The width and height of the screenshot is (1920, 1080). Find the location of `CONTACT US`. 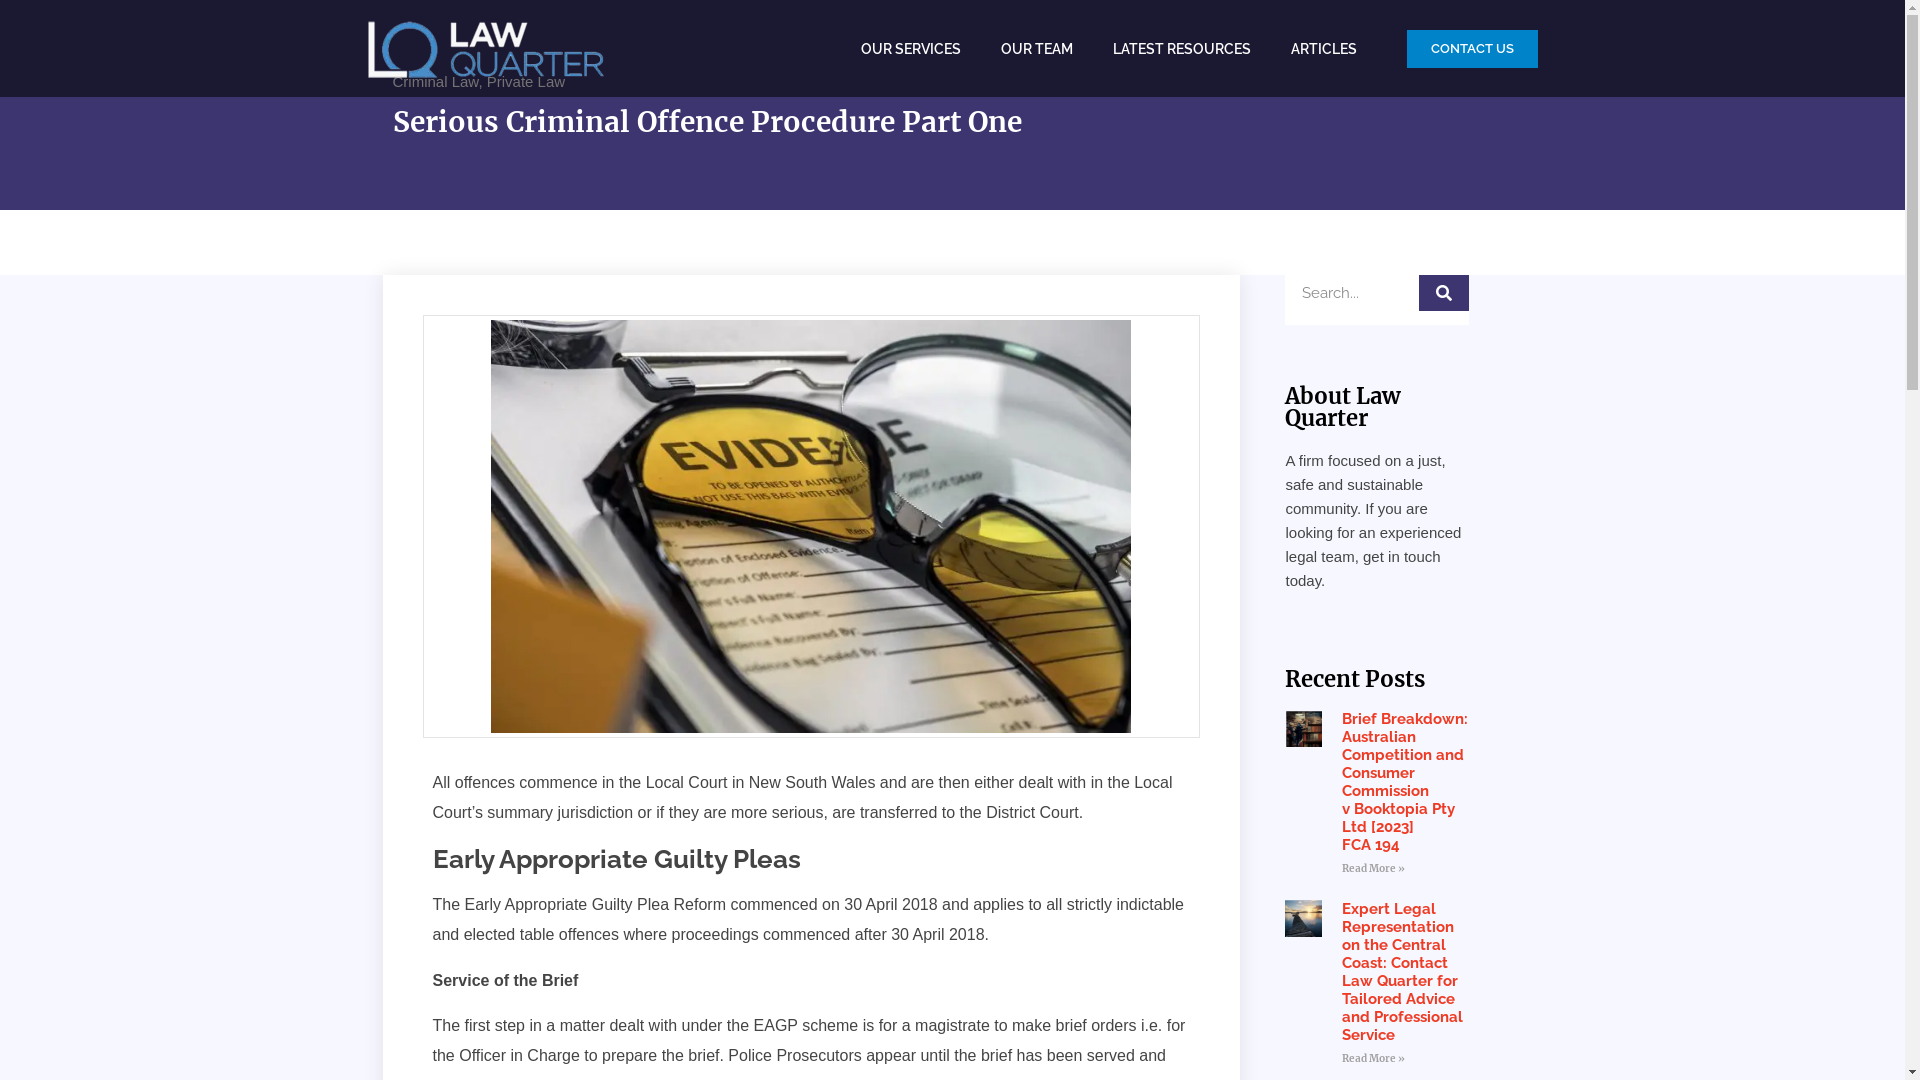

CONTACT US is located at coordinates (1472, 49).